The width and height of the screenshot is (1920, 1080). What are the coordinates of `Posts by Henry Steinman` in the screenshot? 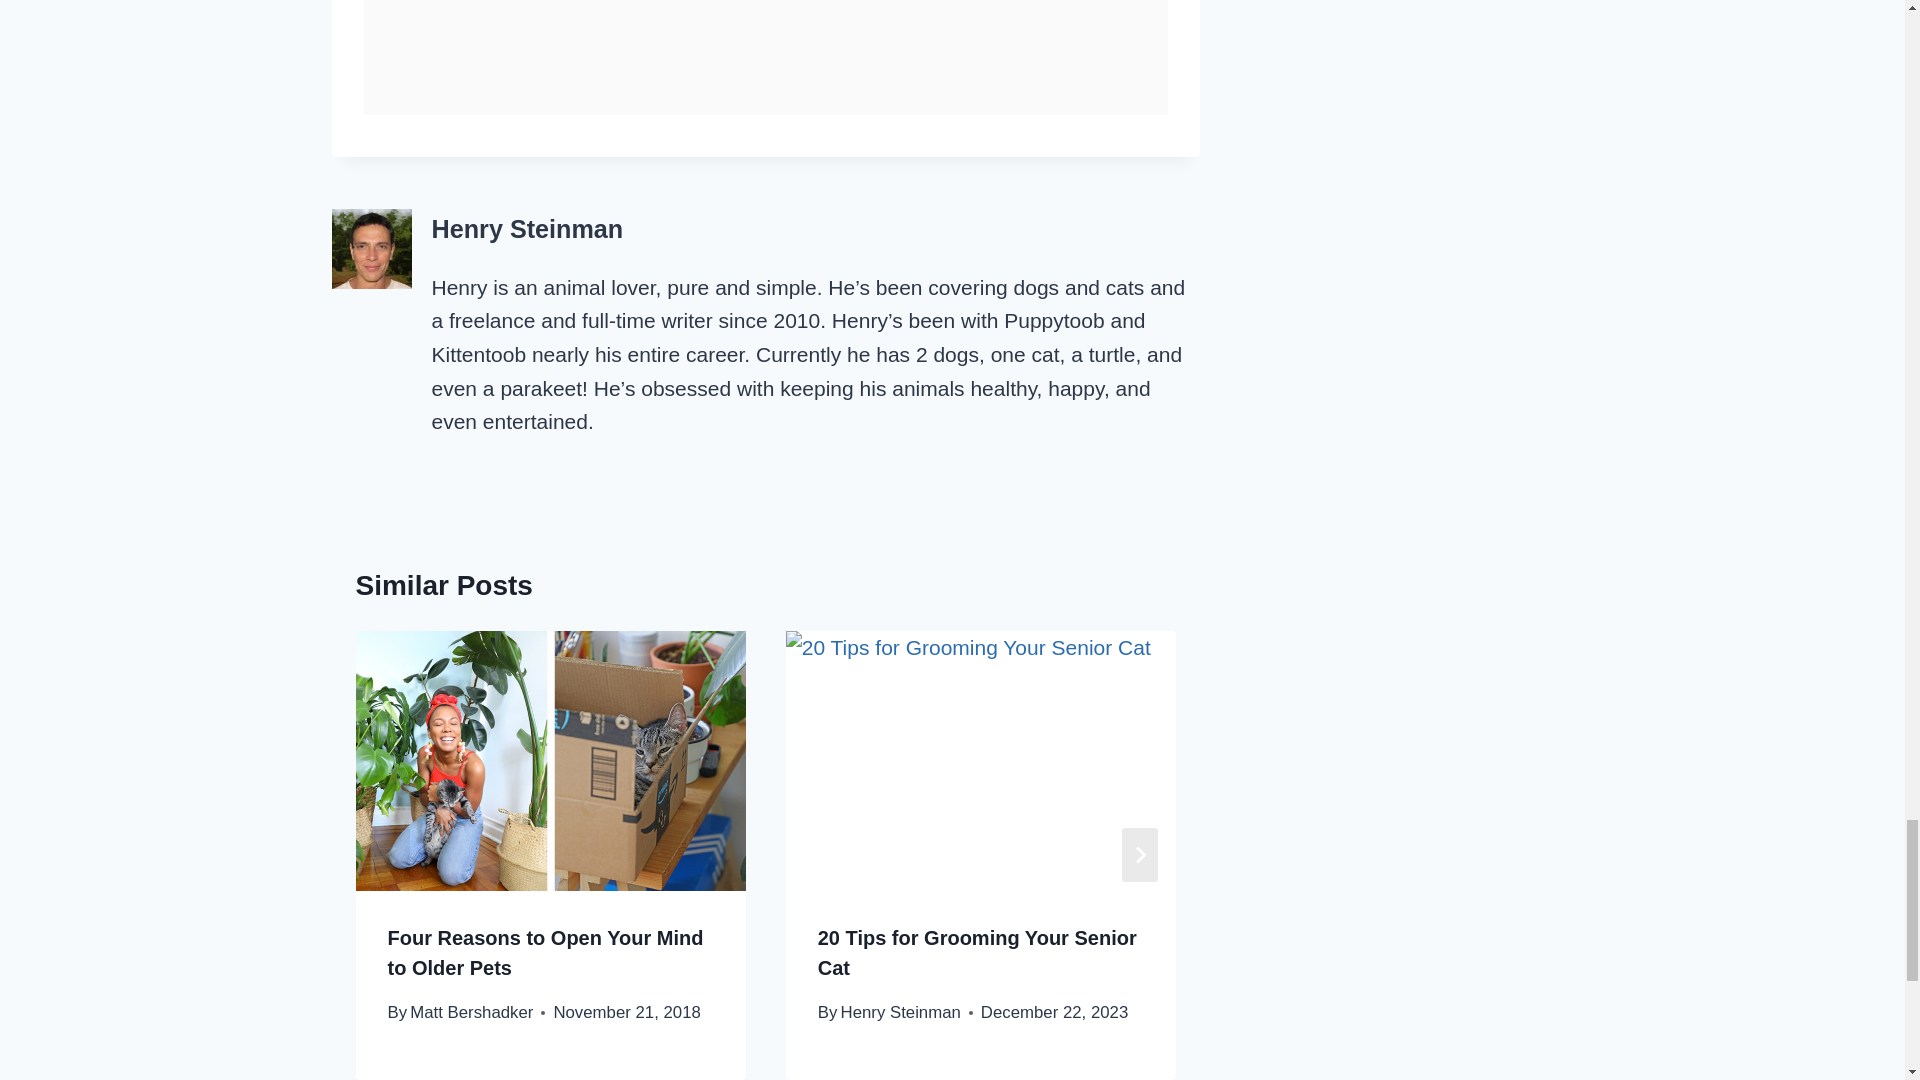 It's located at (528, 228).